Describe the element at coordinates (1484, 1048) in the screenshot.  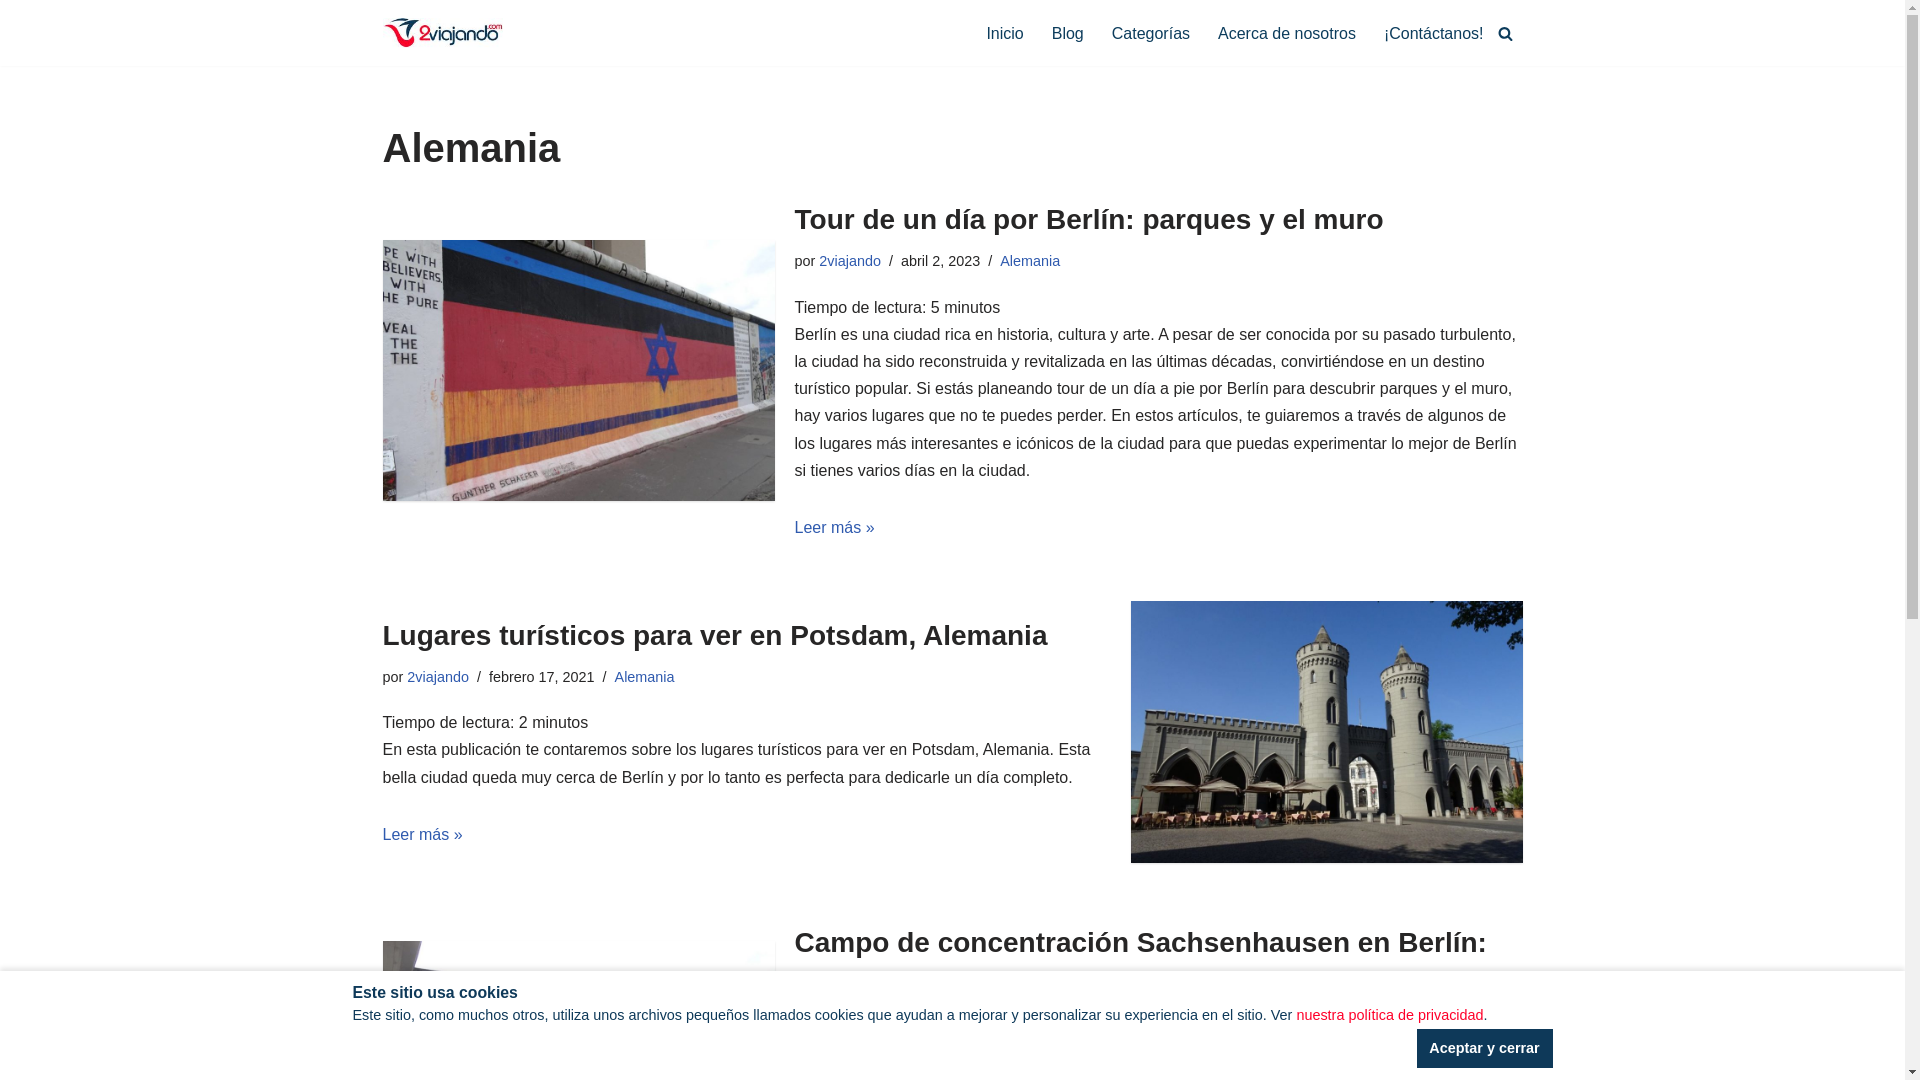
I see `Aceptar y cerrar` at that location.